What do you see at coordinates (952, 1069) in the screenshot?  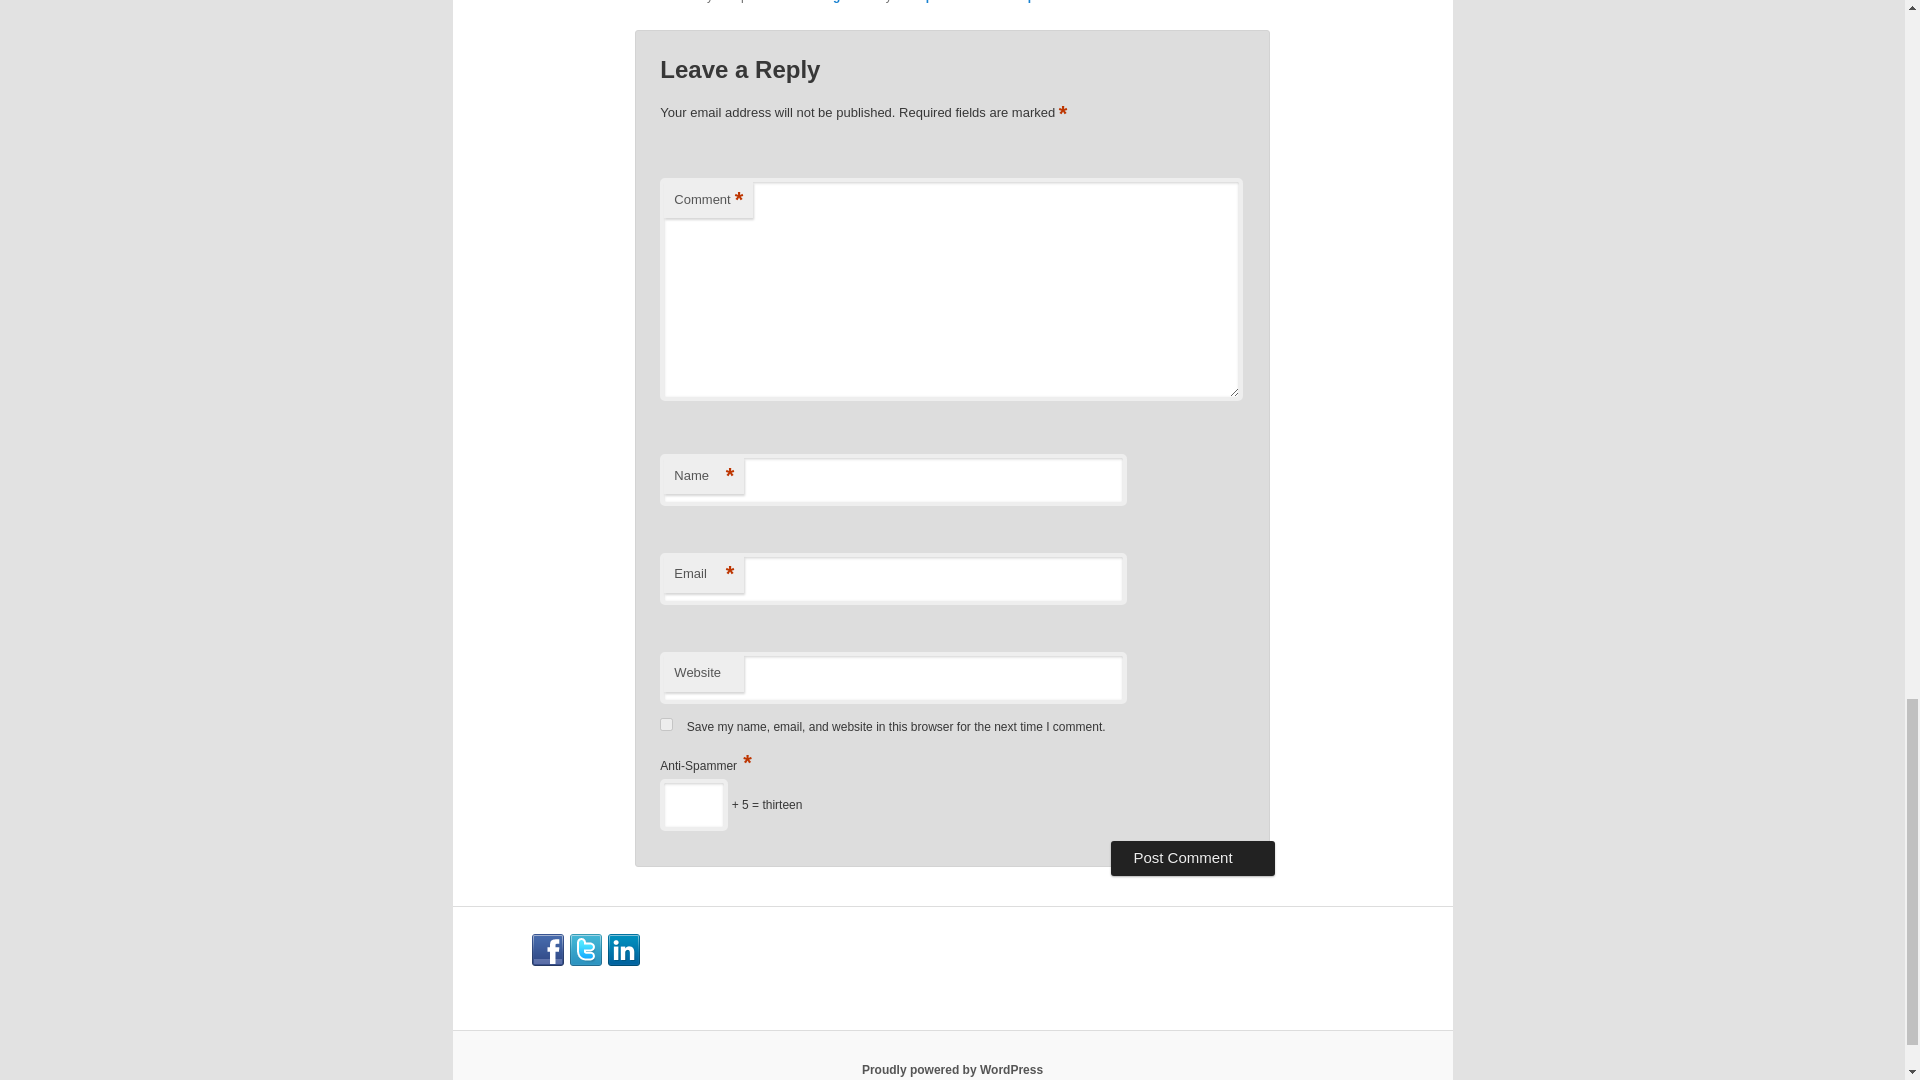 I see `Semantic Personal Publishing Platform` at bounding box center [952, 1069].